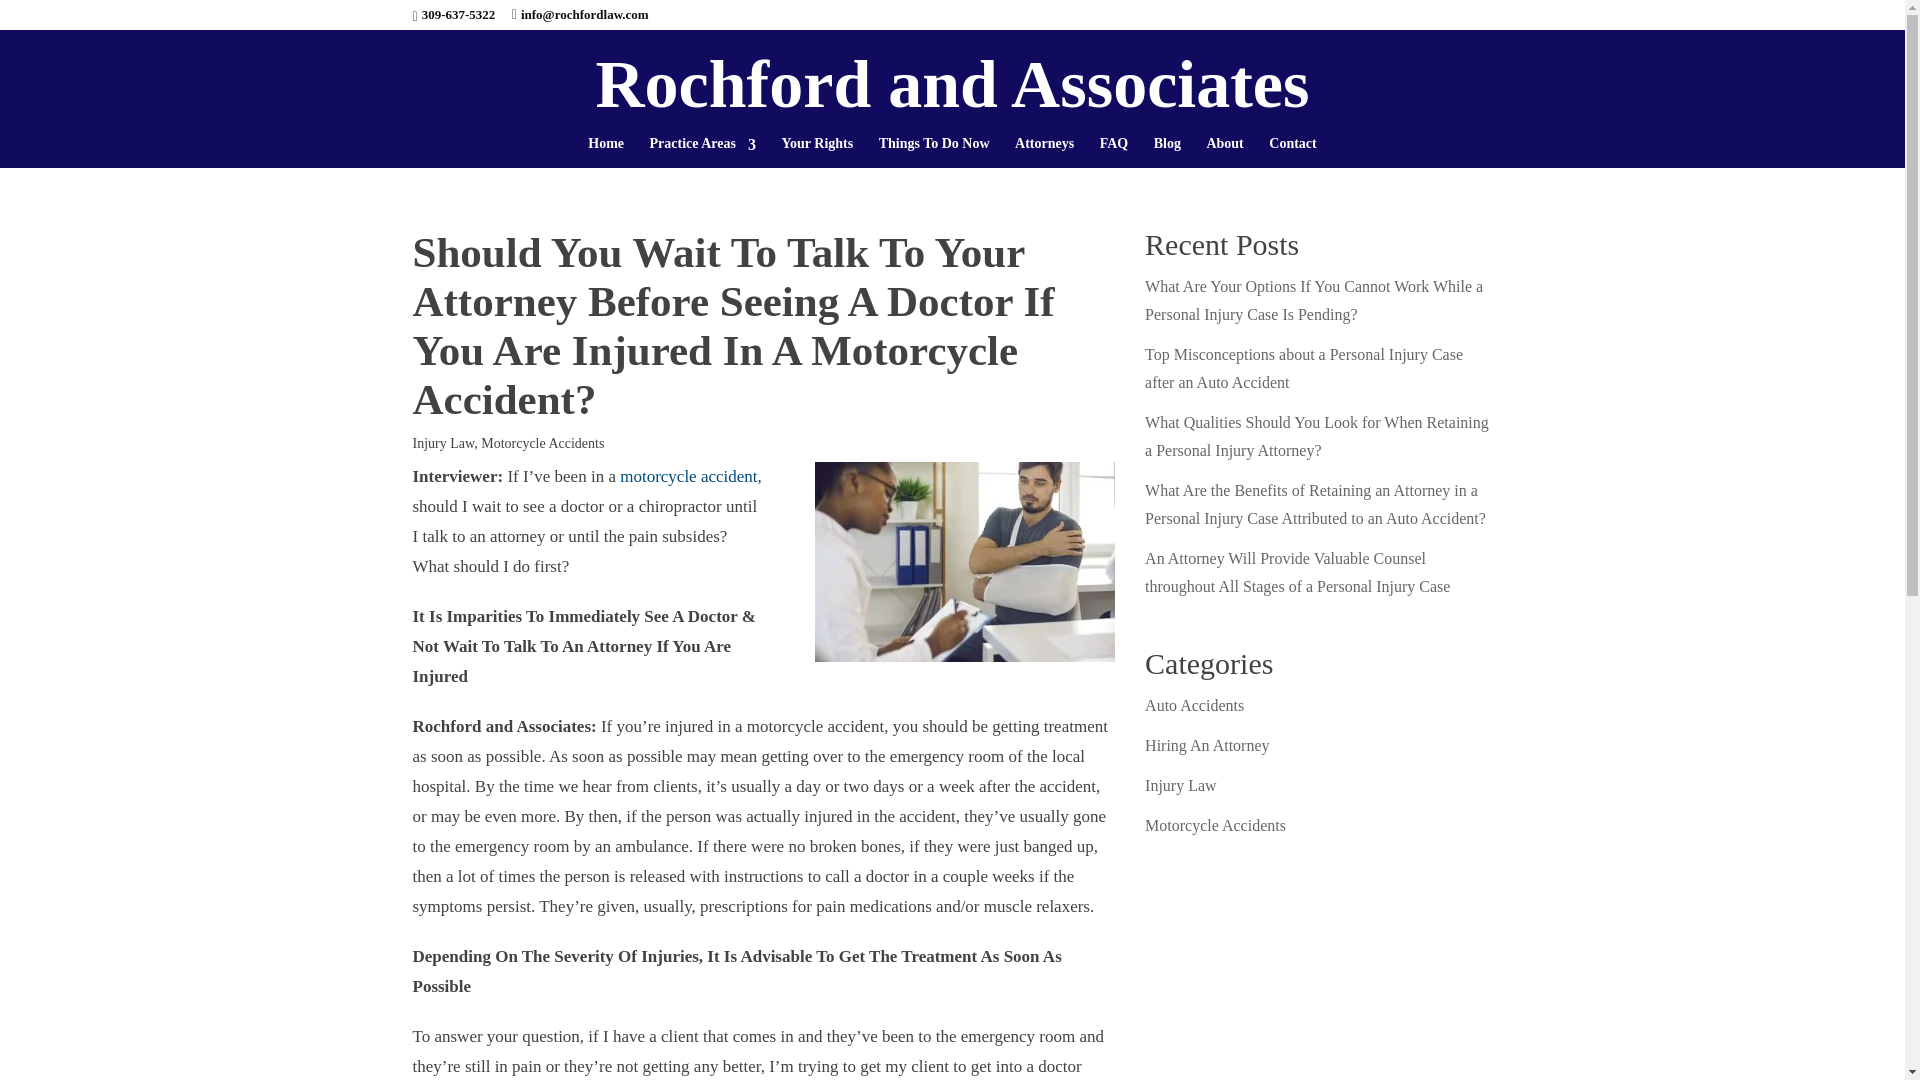 The image size is (1920, 1080). What do you see at coordinates (1292, 144) in the screenshot?
I see `Contact` at bounding box center [1292, 144].